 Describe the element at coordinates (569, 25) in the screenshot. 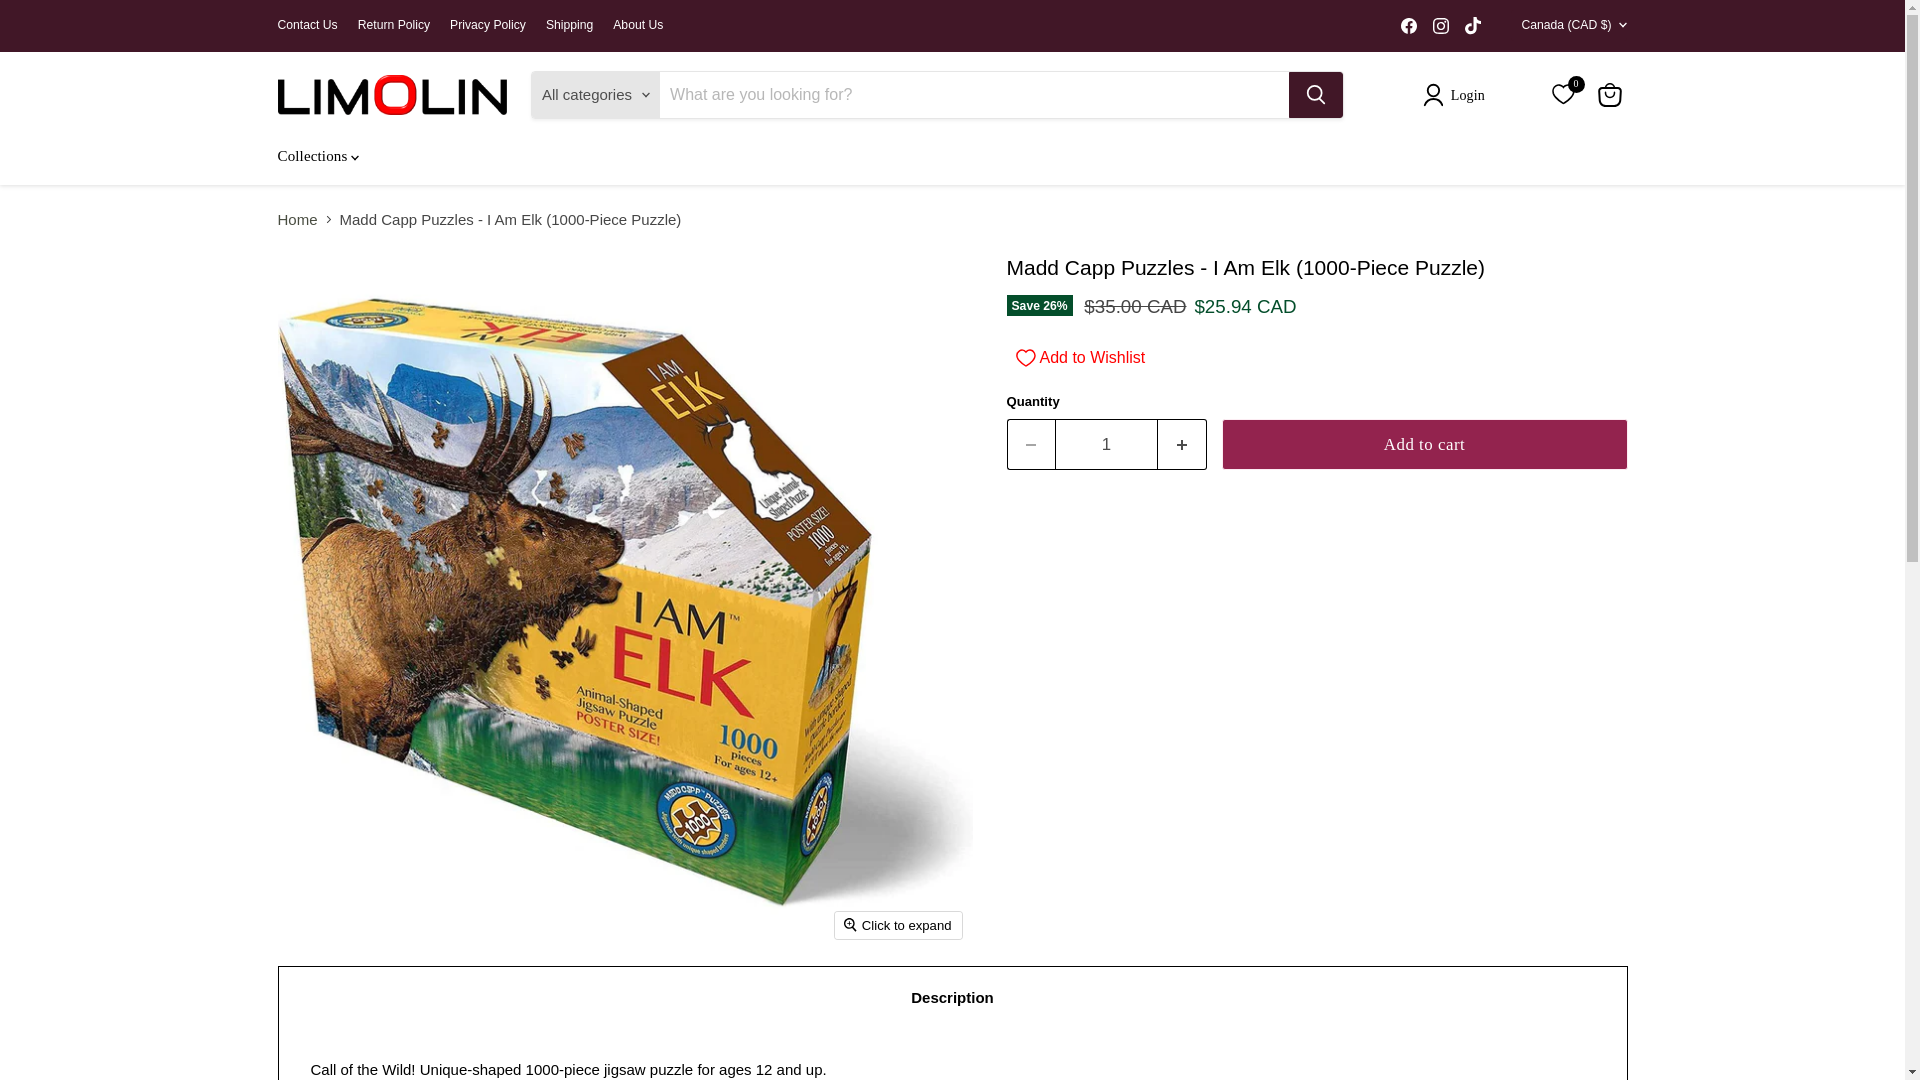

I see `Shipping` at that location.